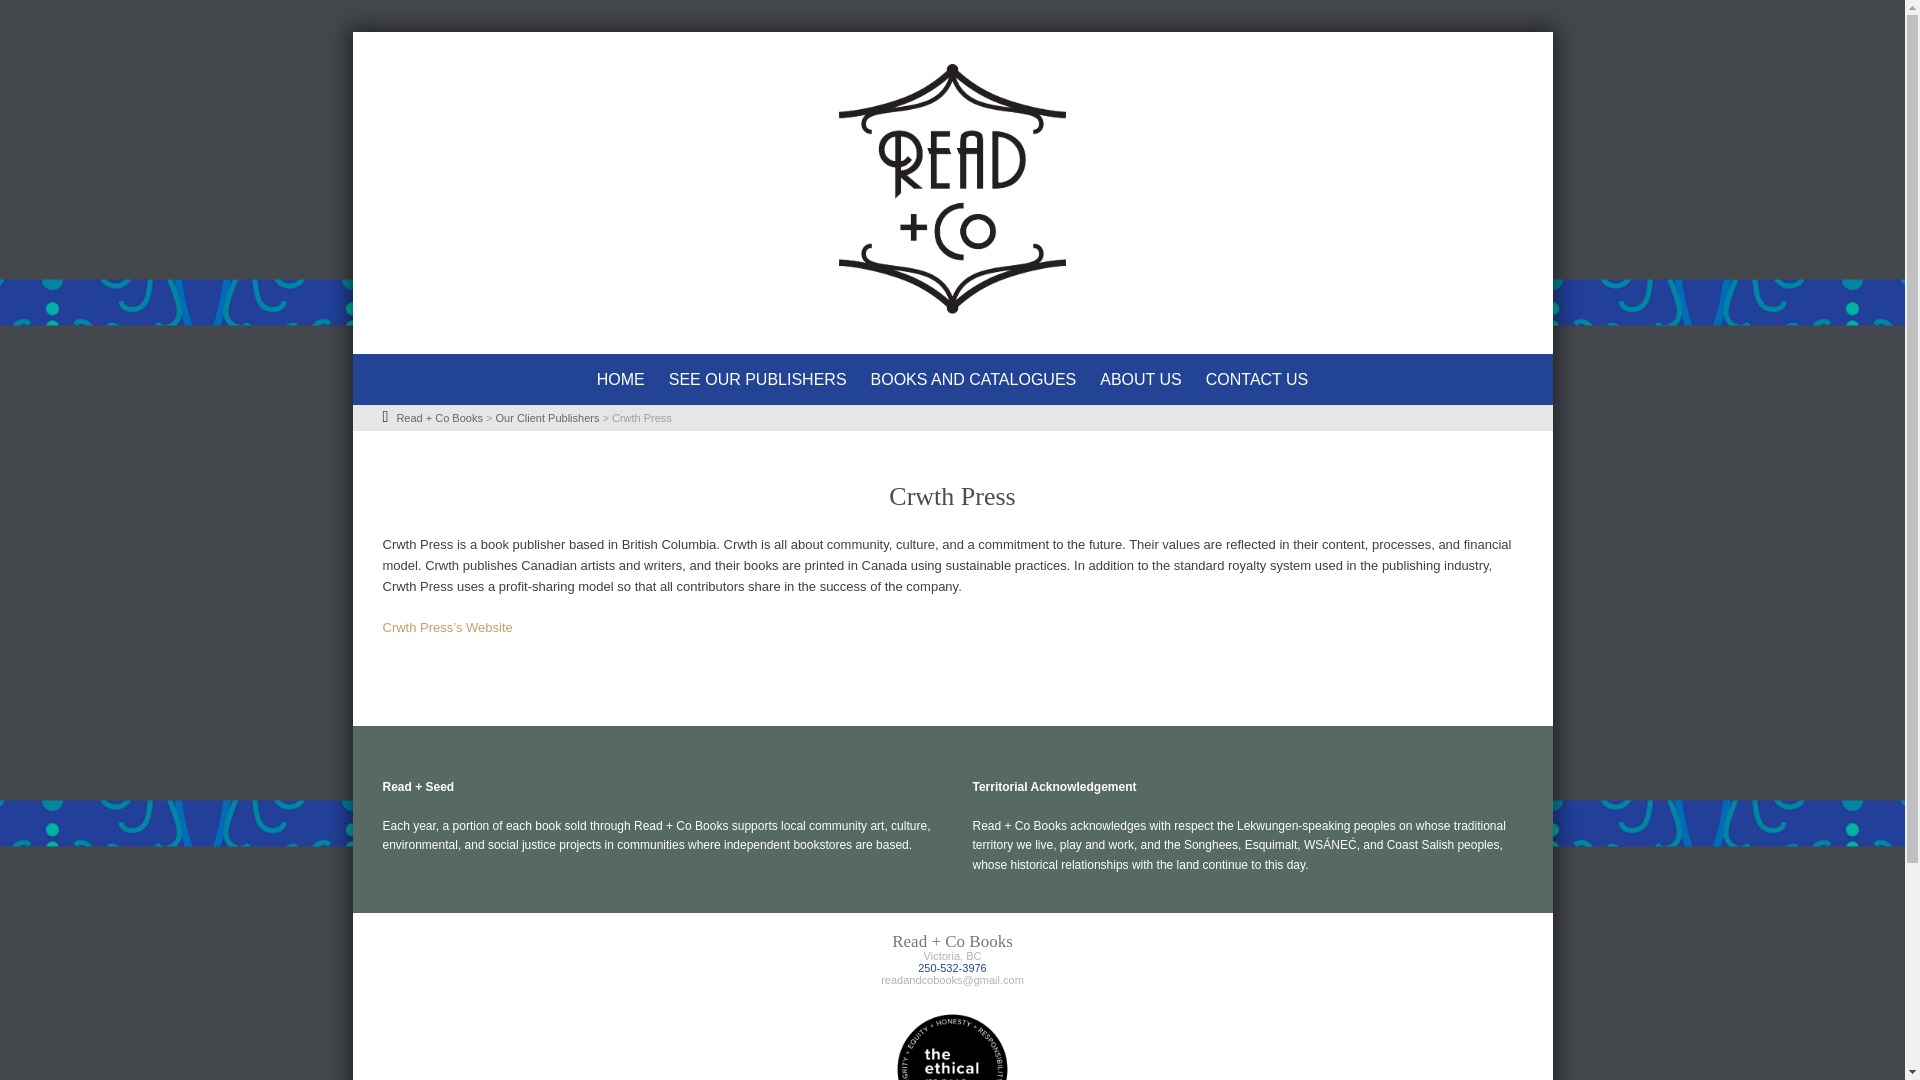 The image size is (1920, 1080). What do you see at coordinates (620, 380) in the screenshot?
I see `HOME` at bounding box center [620, 380].